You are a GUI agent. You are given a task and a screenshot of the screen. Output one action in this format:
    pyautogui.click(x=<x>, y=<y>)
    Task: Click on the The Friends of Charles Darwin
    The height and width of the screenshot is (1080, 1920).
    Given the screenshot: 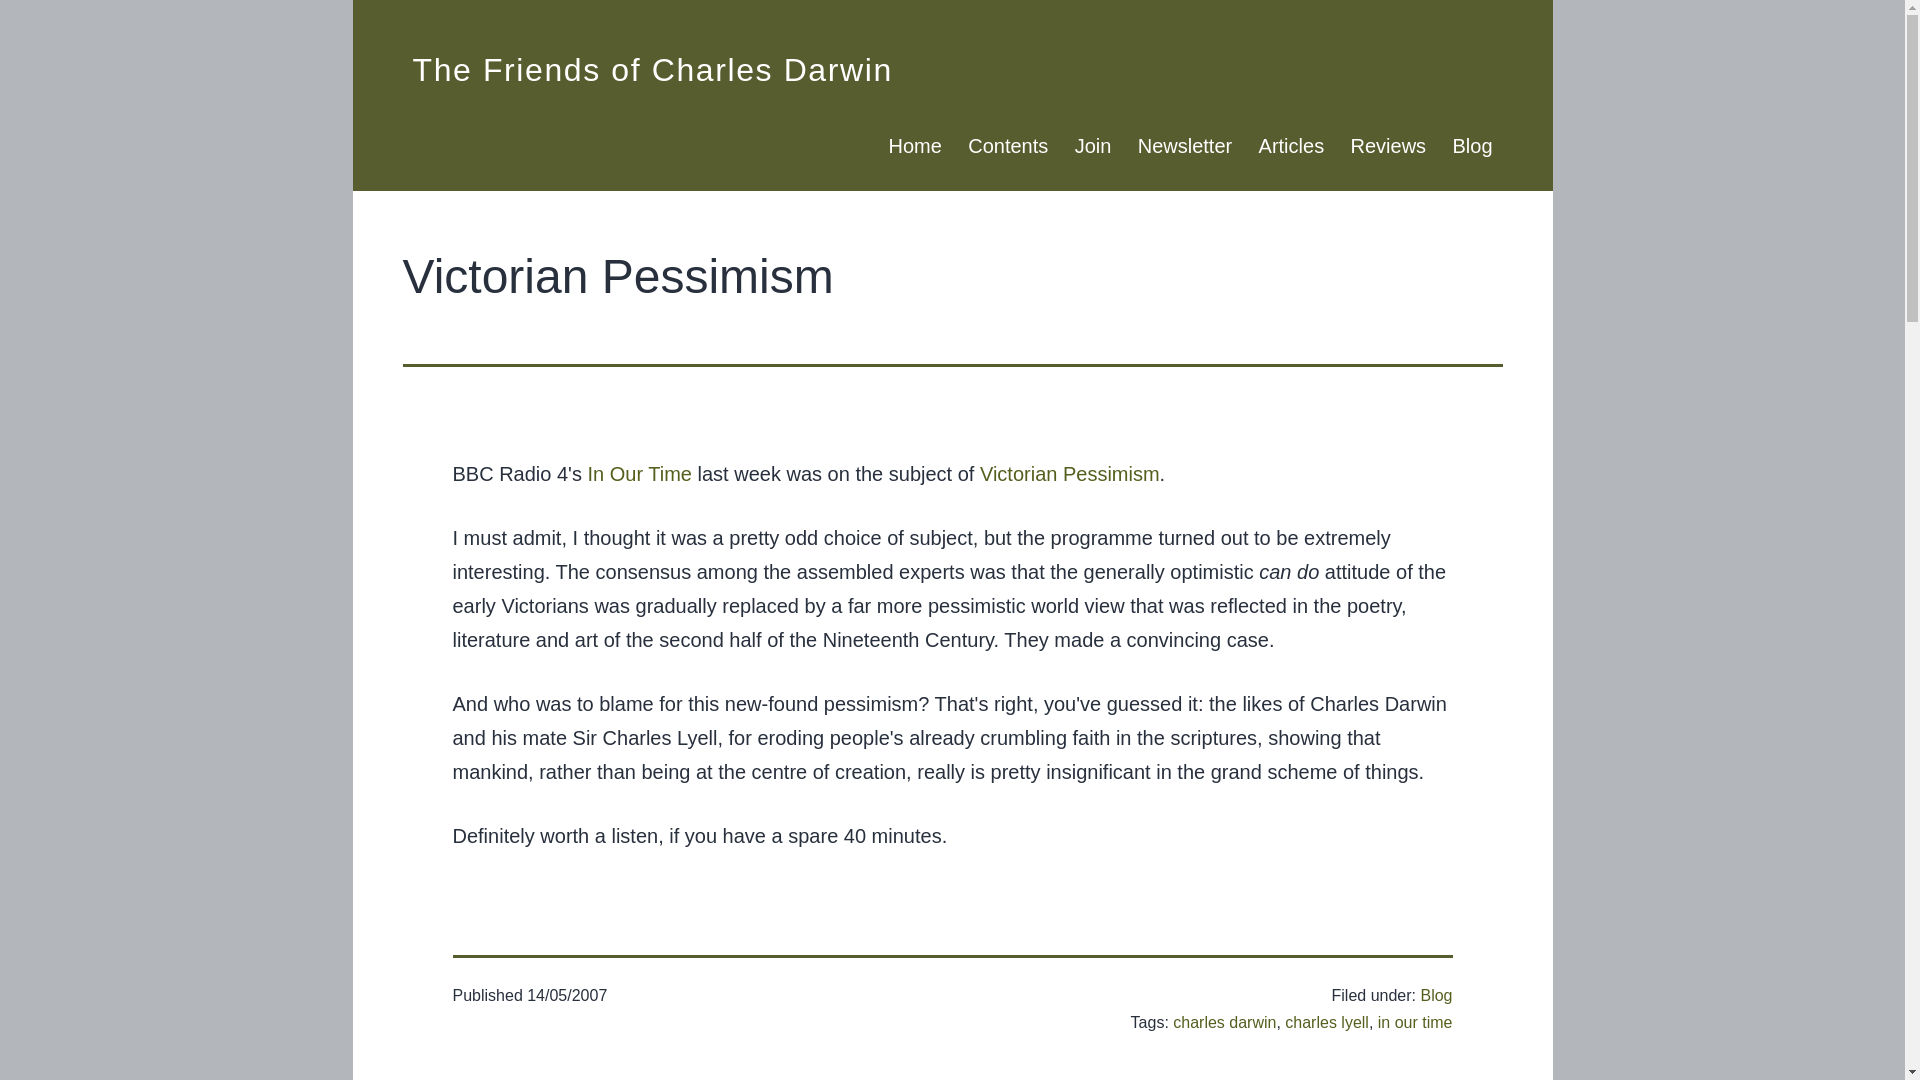 What is the action you would take?
    pyautogui.click(x=652, y=69)
    